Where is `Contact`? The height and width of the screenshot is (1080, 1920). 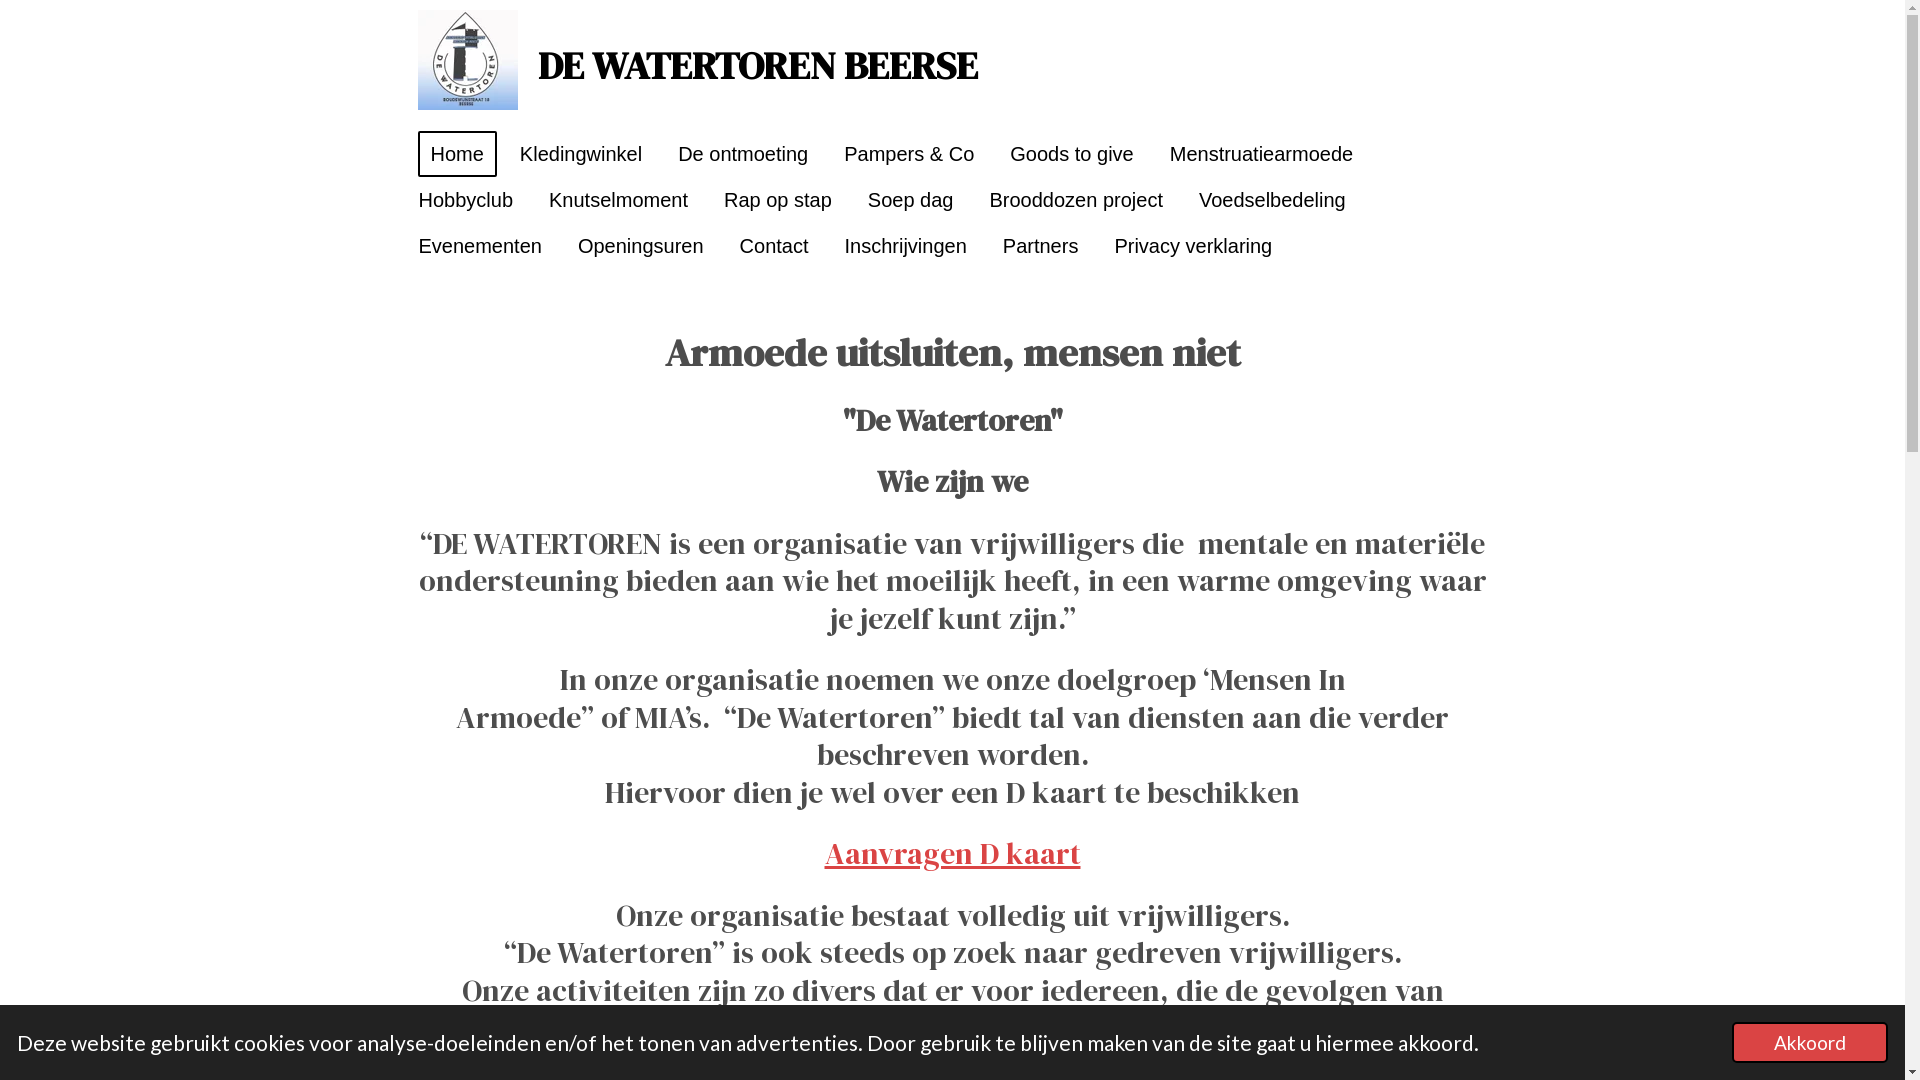 Contact is located at coordinates (774, 246).